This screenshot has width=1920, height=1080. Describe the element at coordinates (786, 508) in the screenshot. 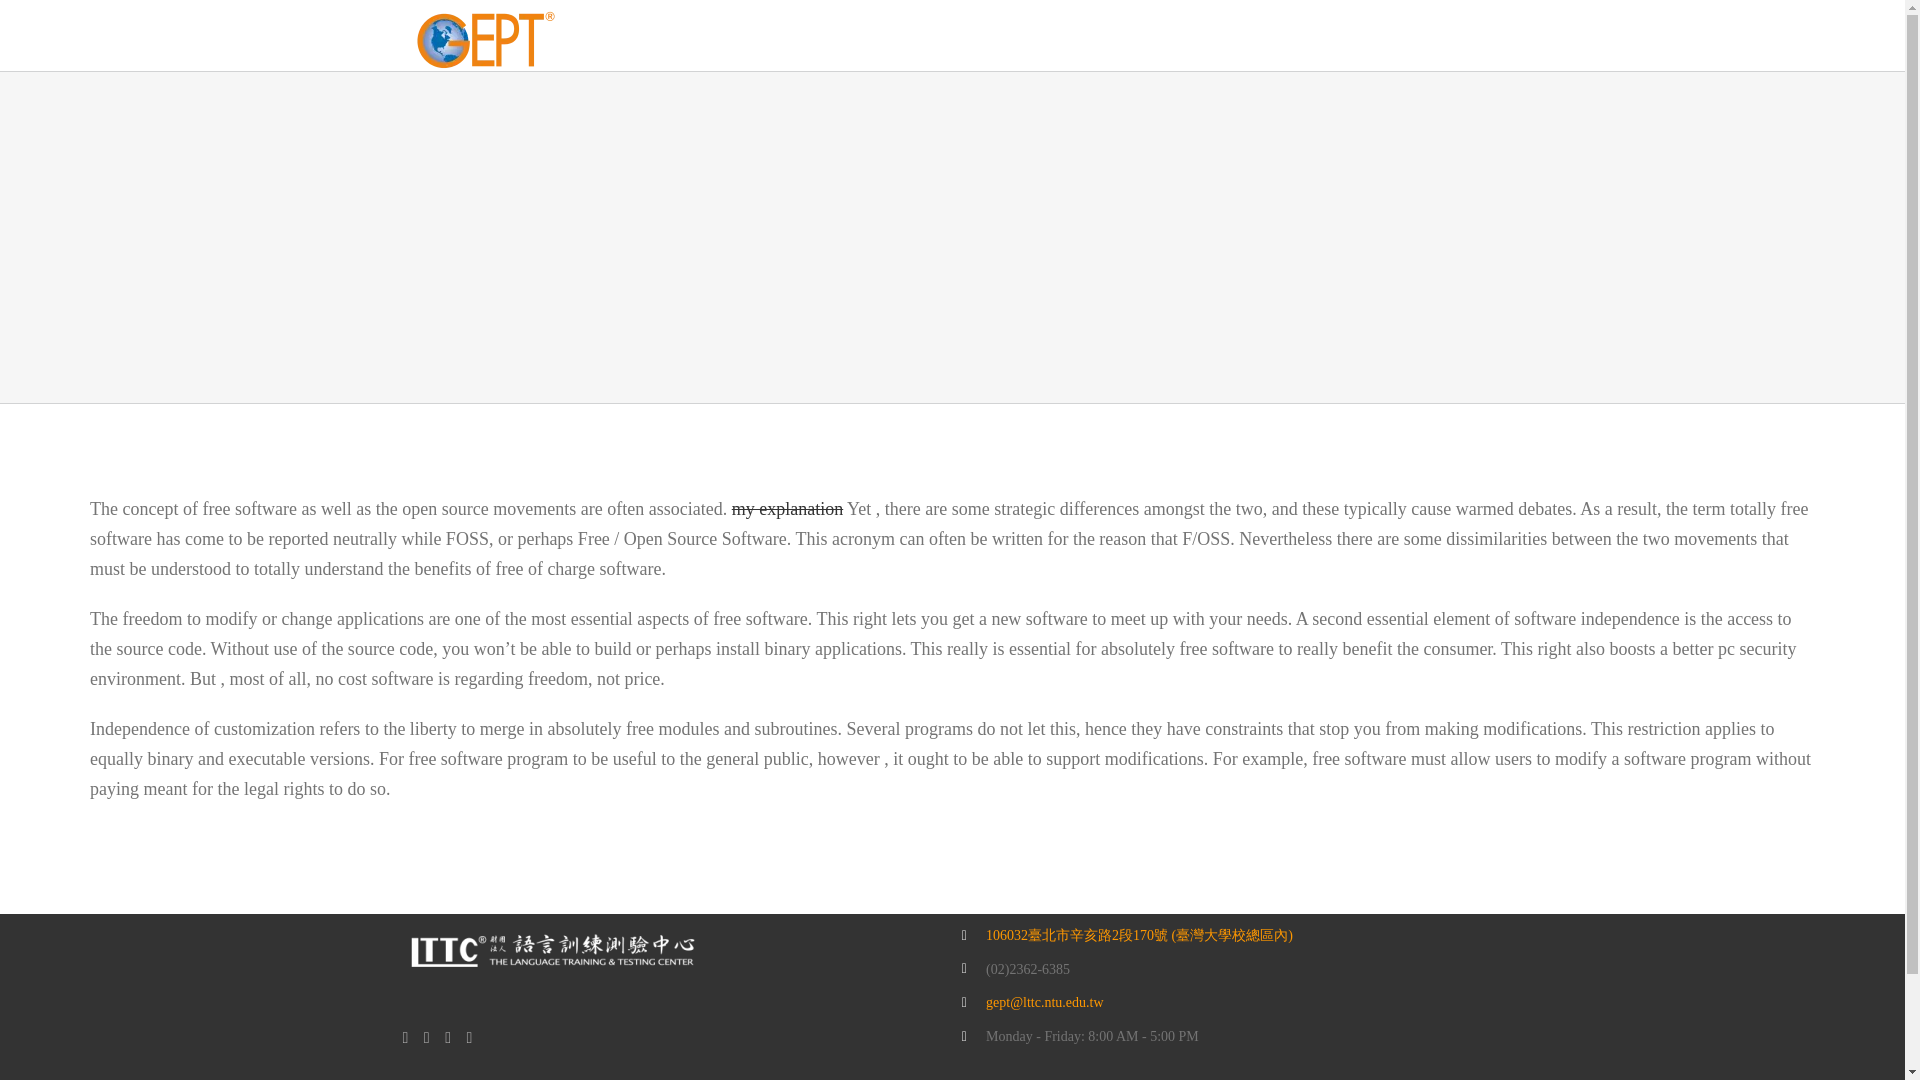

I see `my explanation` at that location.